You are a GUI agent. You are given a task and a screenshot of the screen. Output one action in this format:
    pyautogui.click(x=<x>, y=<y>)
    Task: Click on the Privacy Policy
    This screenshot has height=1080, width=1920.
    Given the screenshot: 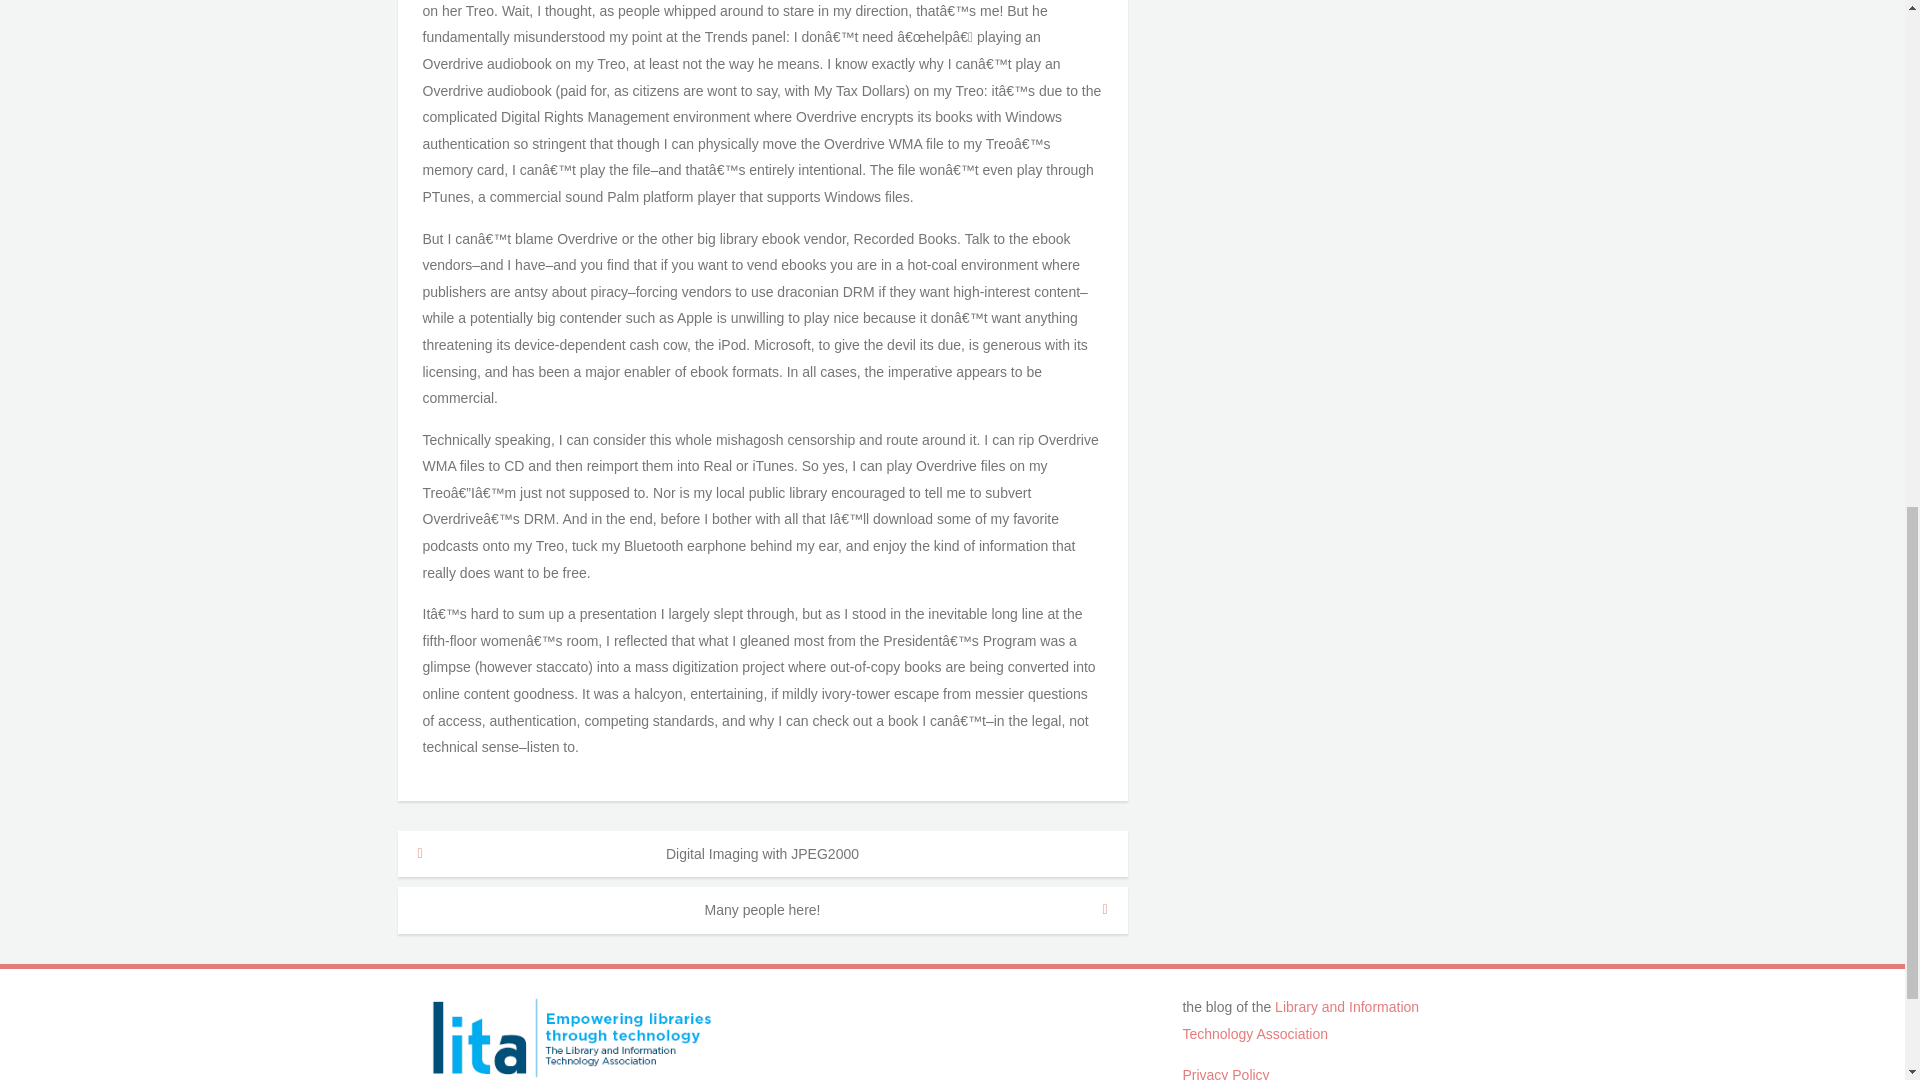 What is the action you would take?
    pyautogui.click(x=1226, y=1074)
    